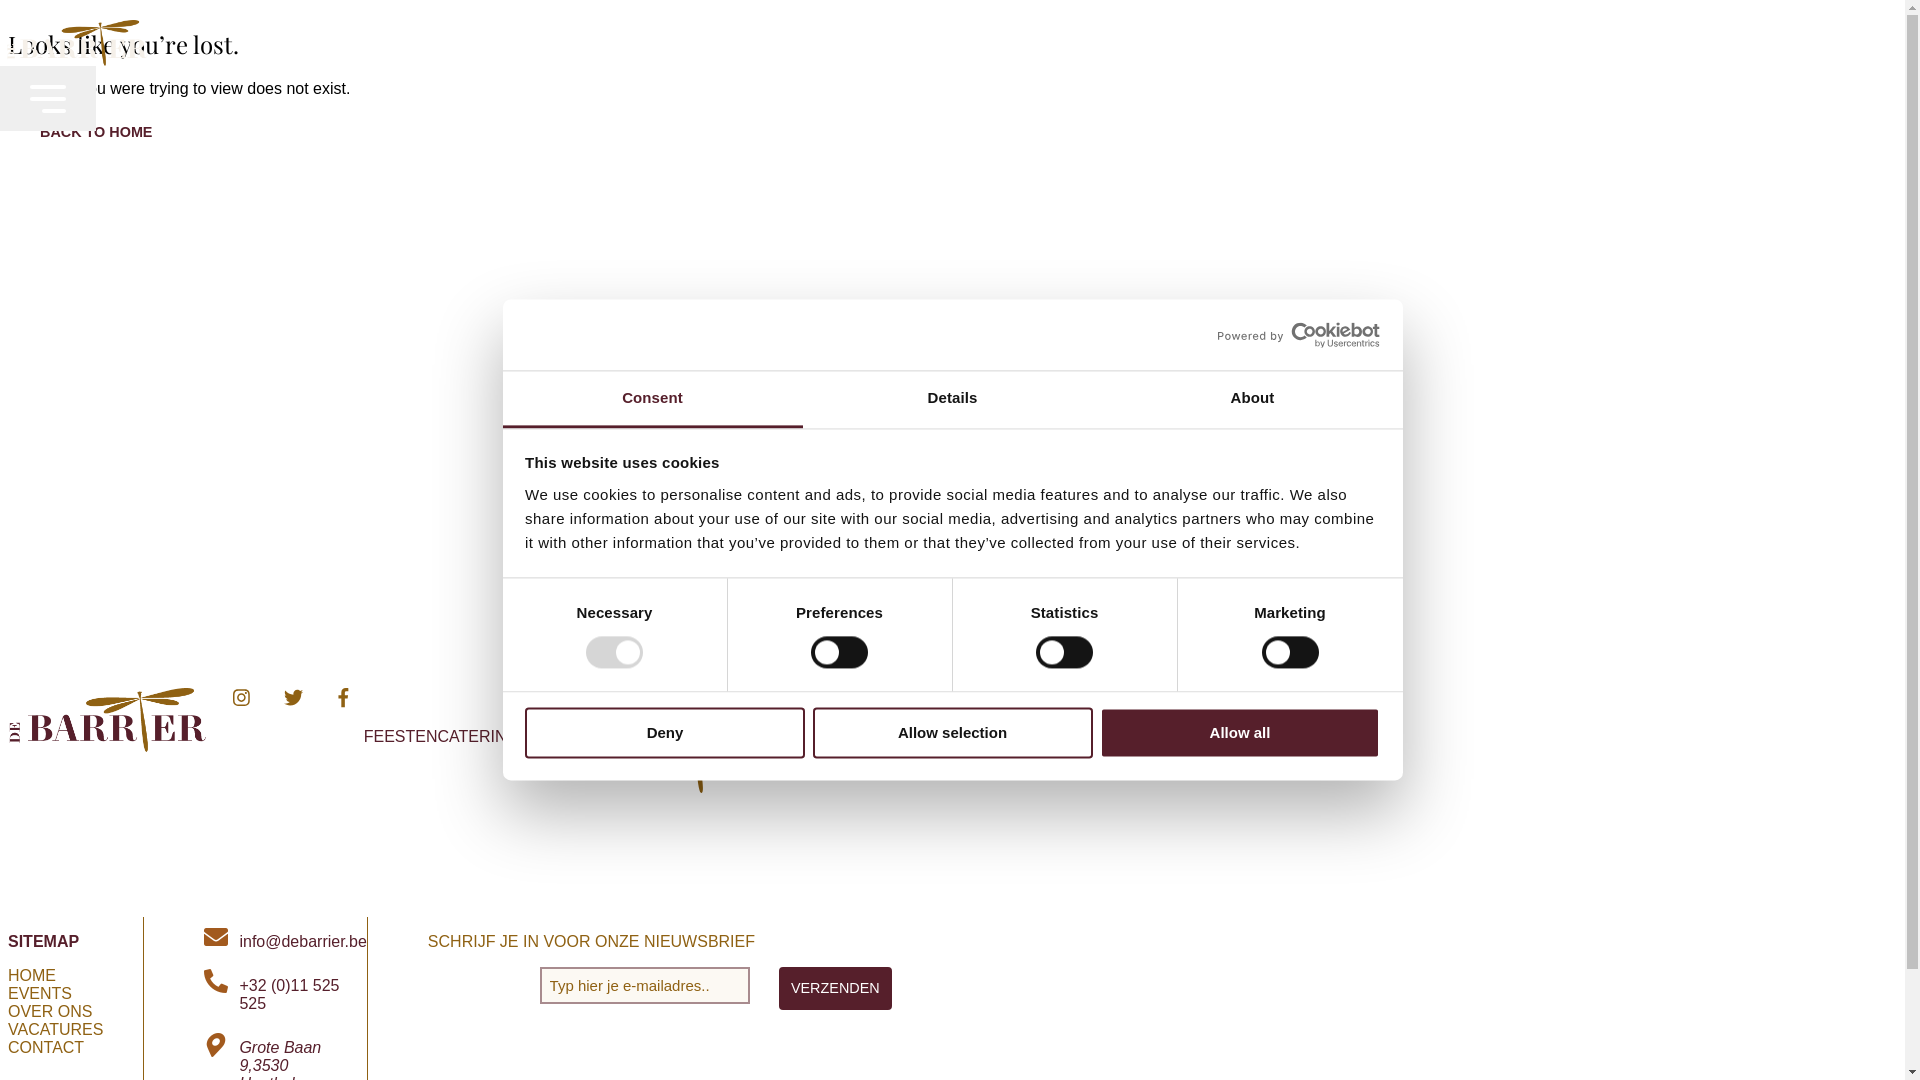 This screenshot has height=1080, width=1920. What do you see at coordinates (46, 1048) in the screenshot?
I see `CONTACT` at bounding box center [46, 1048].